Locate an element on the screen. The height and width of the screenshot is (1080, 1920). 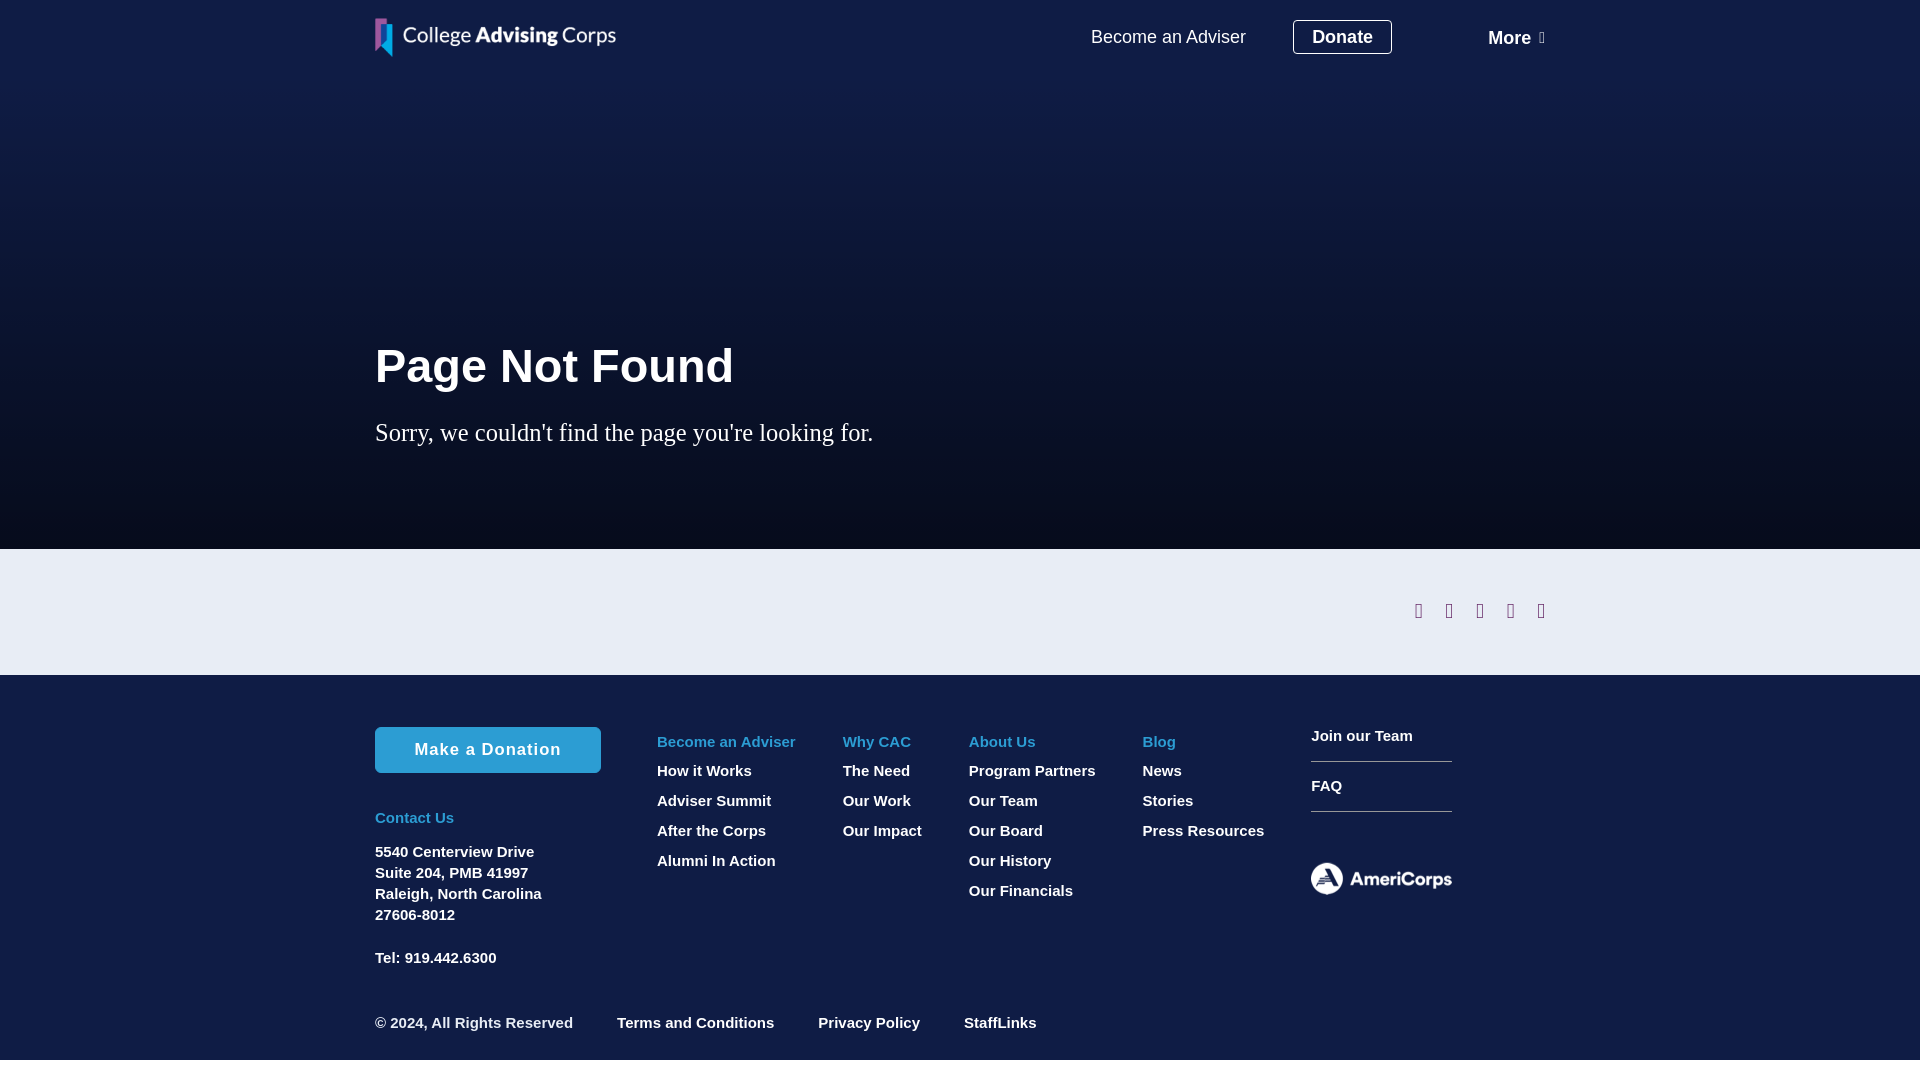
How it Works is located at coordinates (726, 770).